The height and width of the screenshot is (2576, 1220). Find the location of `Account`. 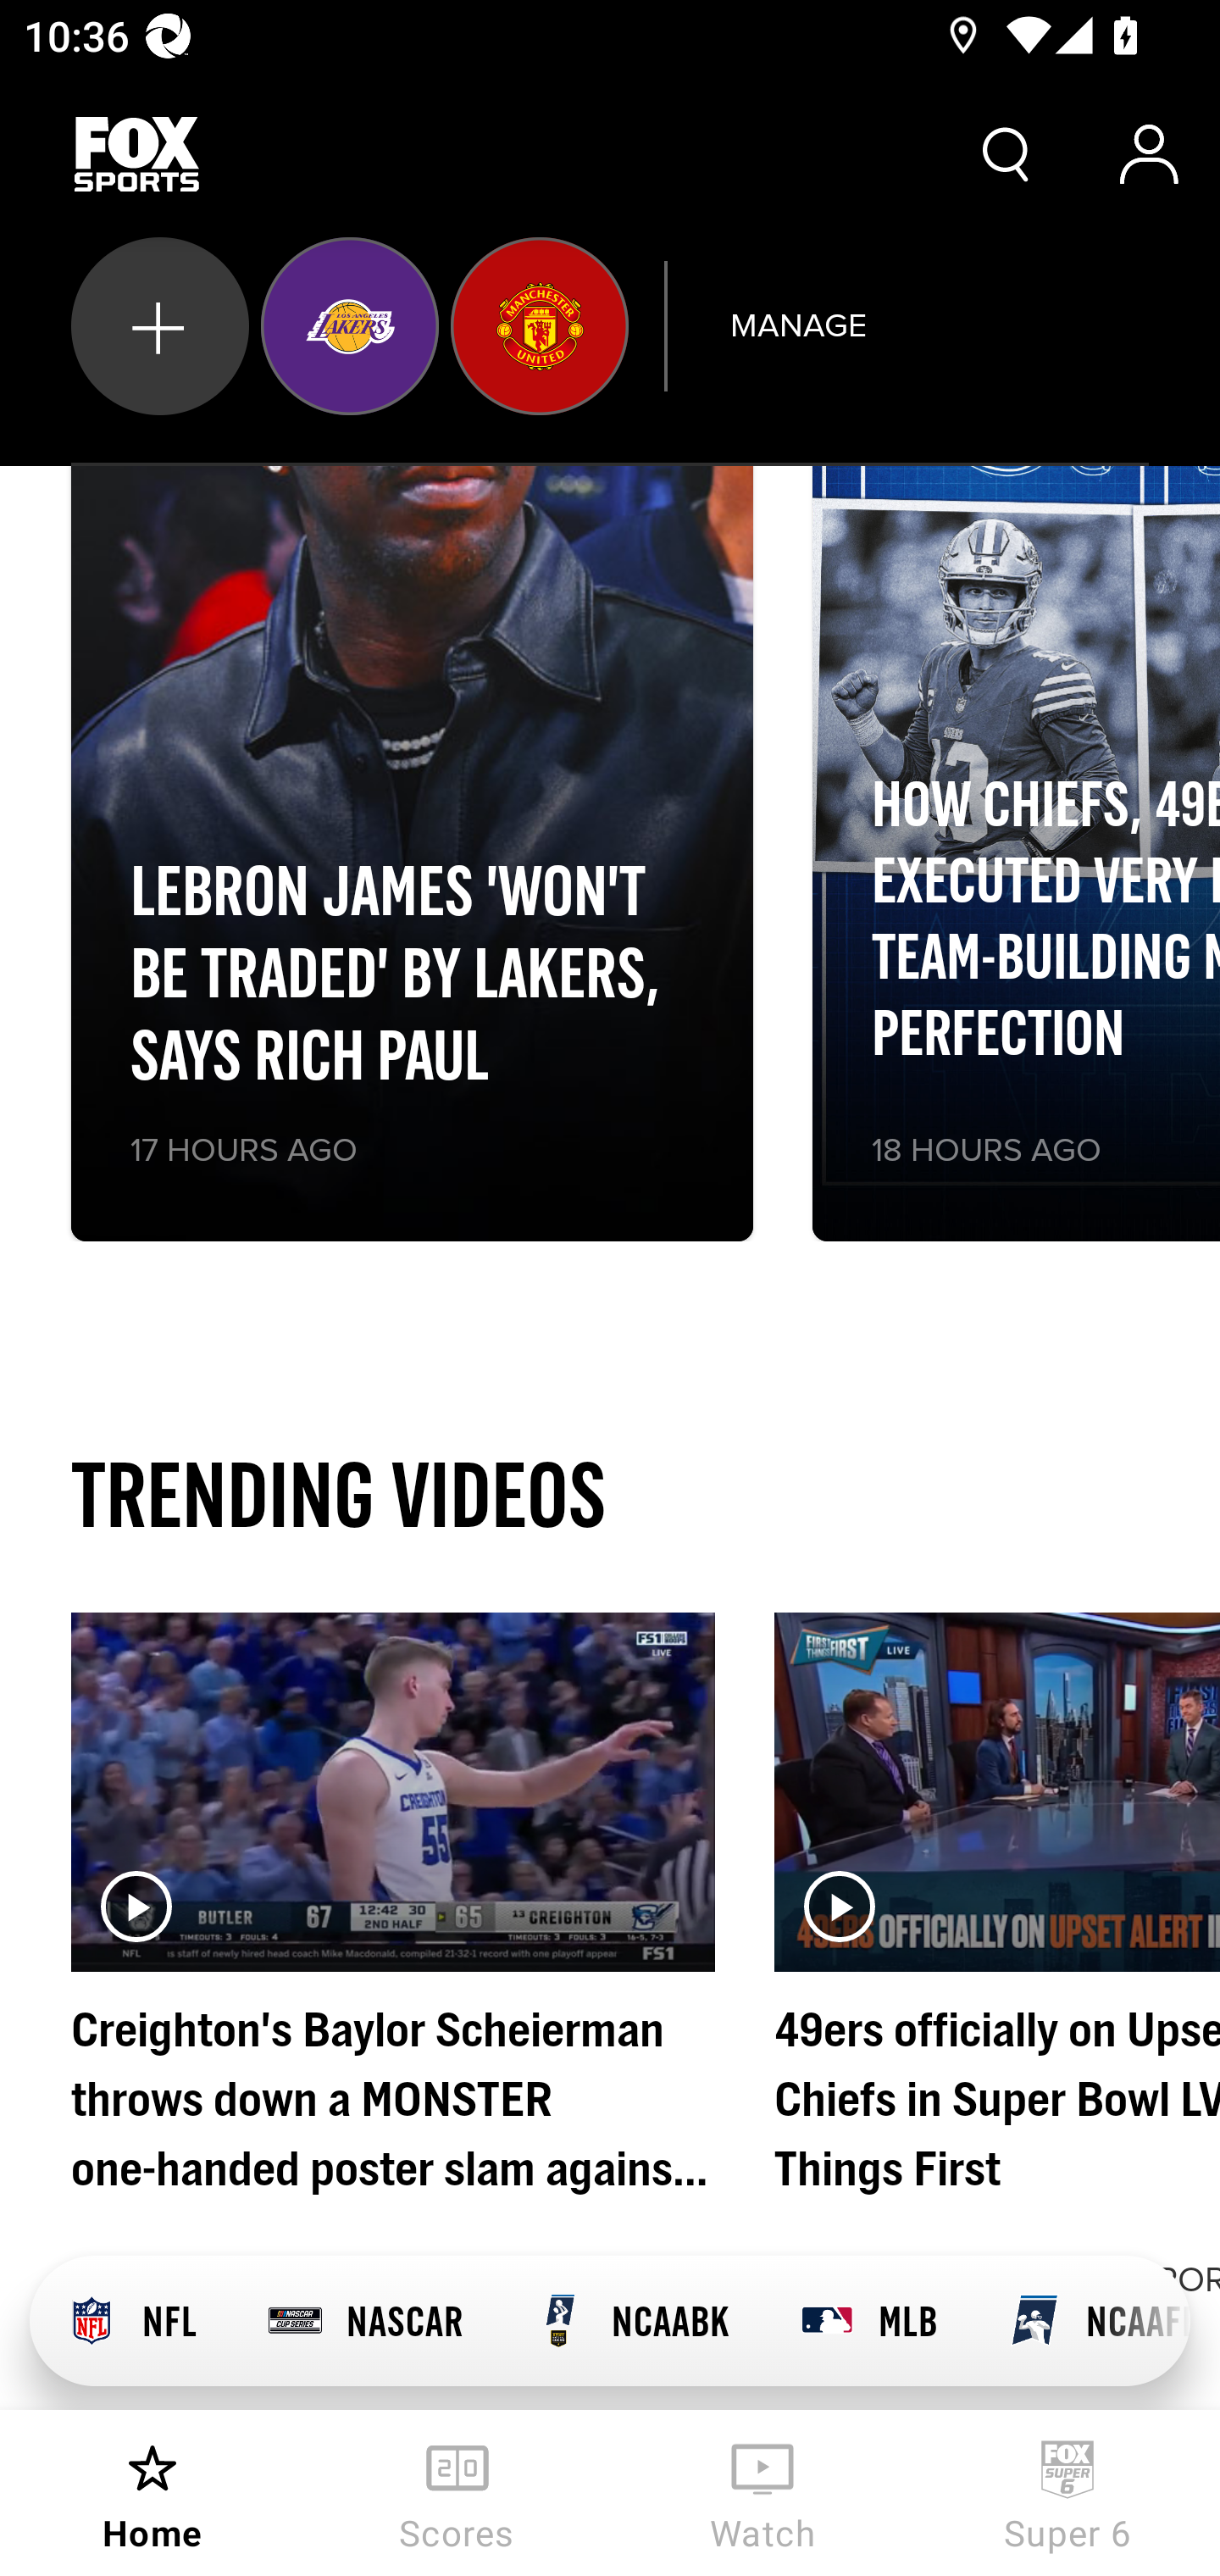

Account is located at coordinates (1149, 154).